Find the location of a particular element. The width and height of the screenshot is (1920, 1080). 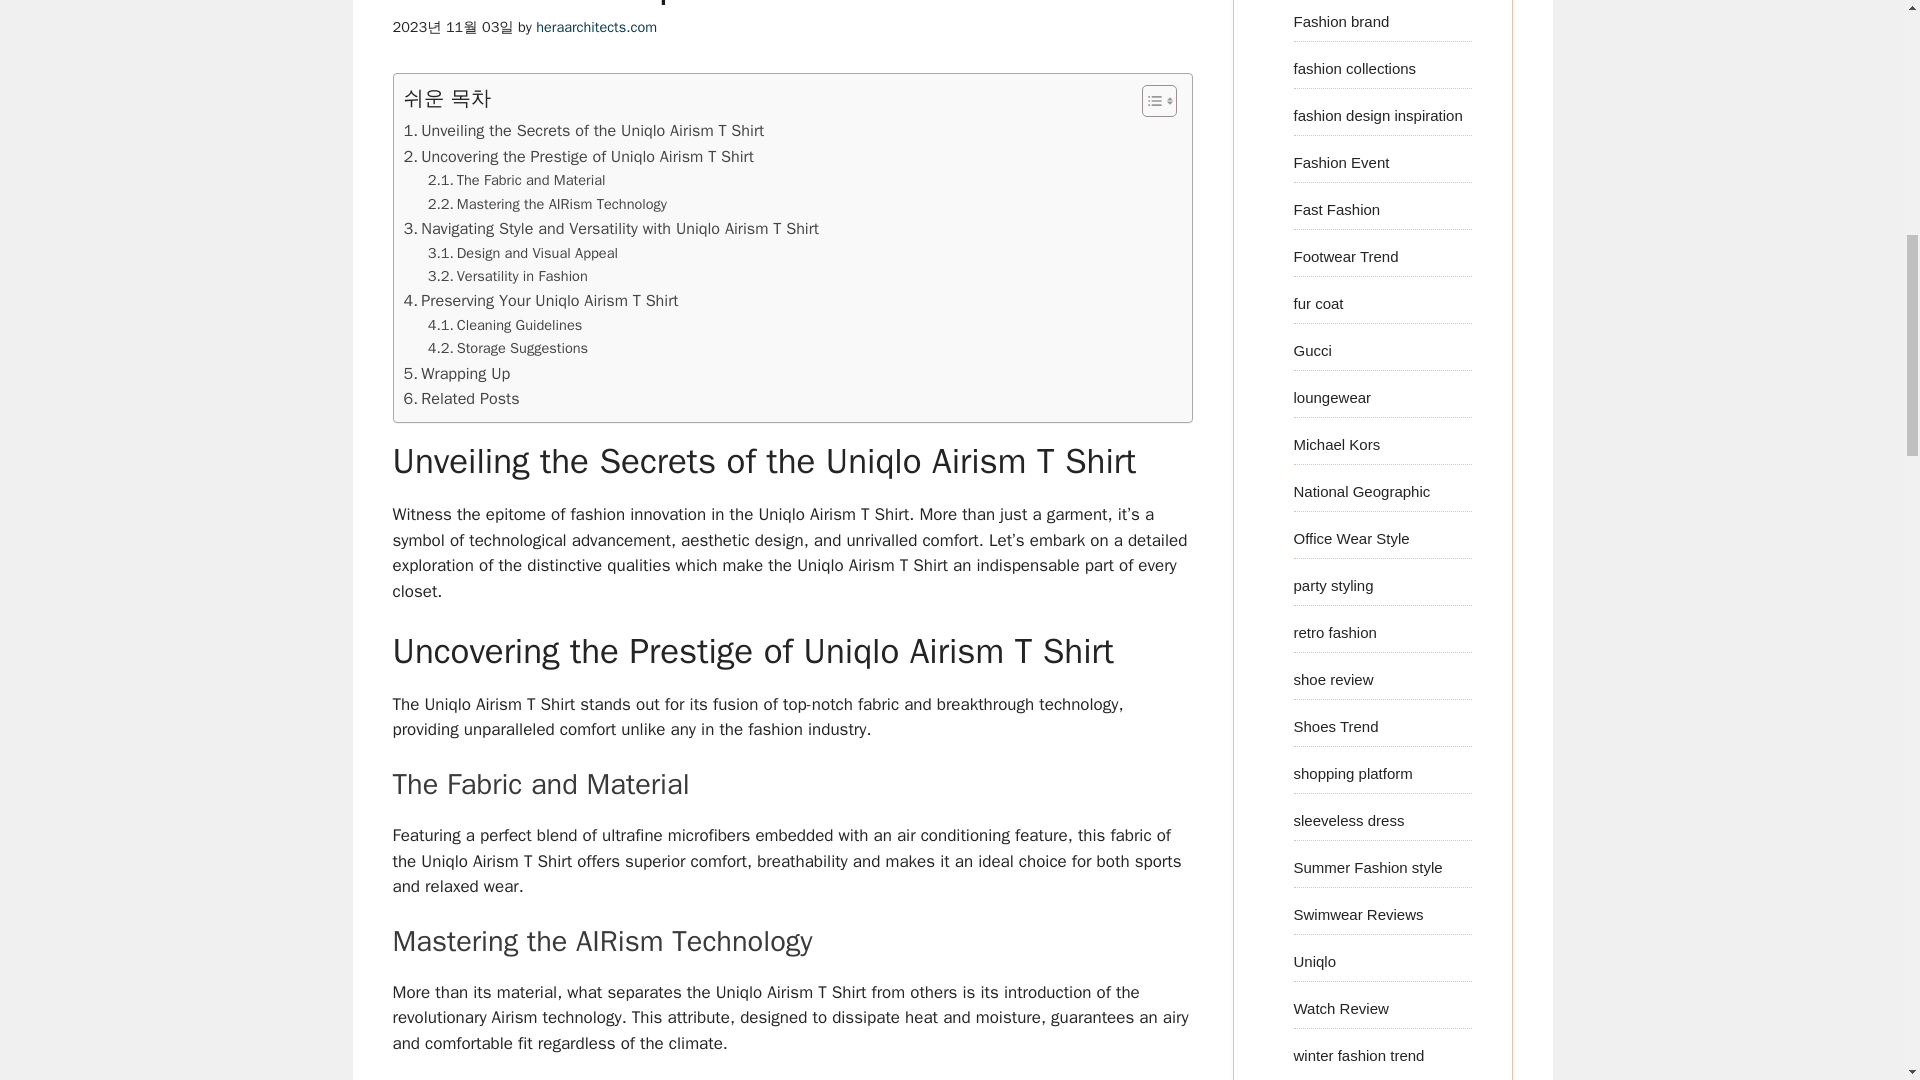

The Fabric and Material is located at coordinates (517, 180).